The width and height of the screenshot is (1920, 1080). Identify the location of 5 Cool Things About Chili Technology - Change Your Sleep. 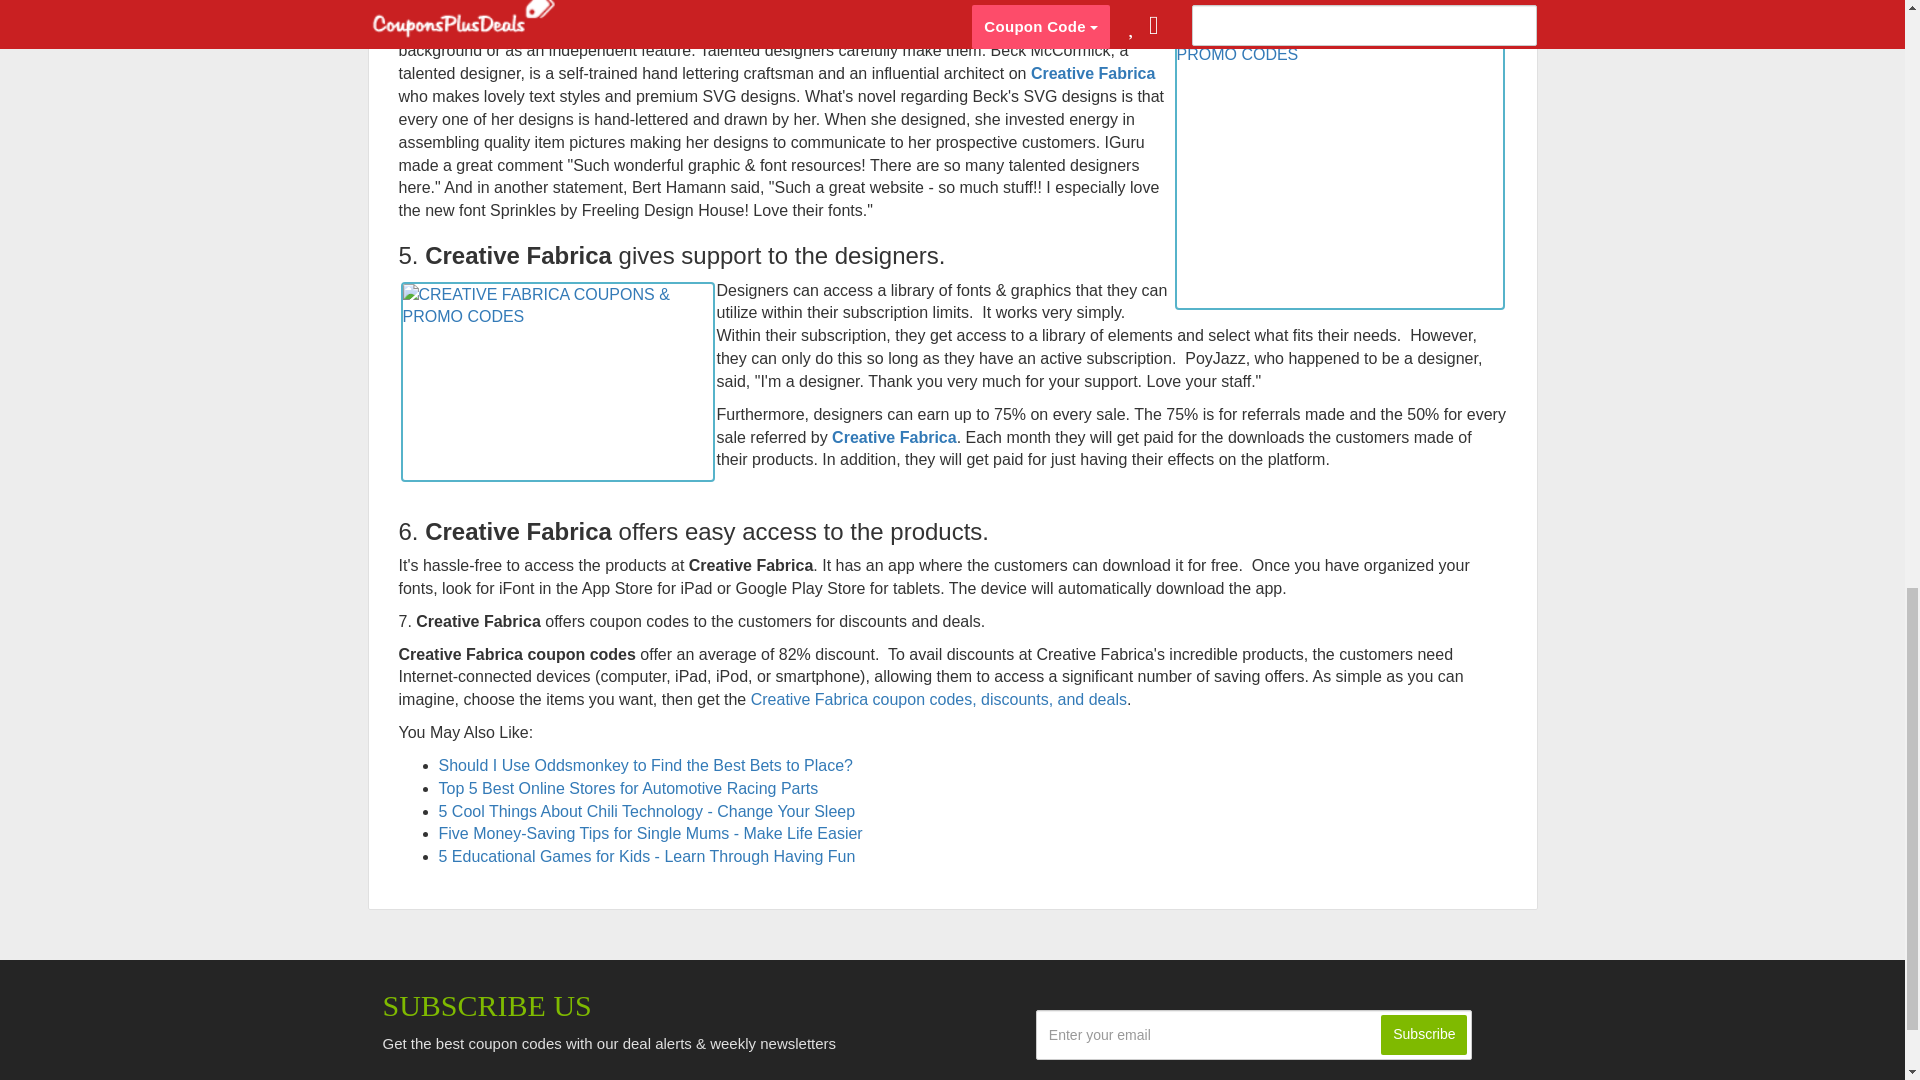
(646, 811).